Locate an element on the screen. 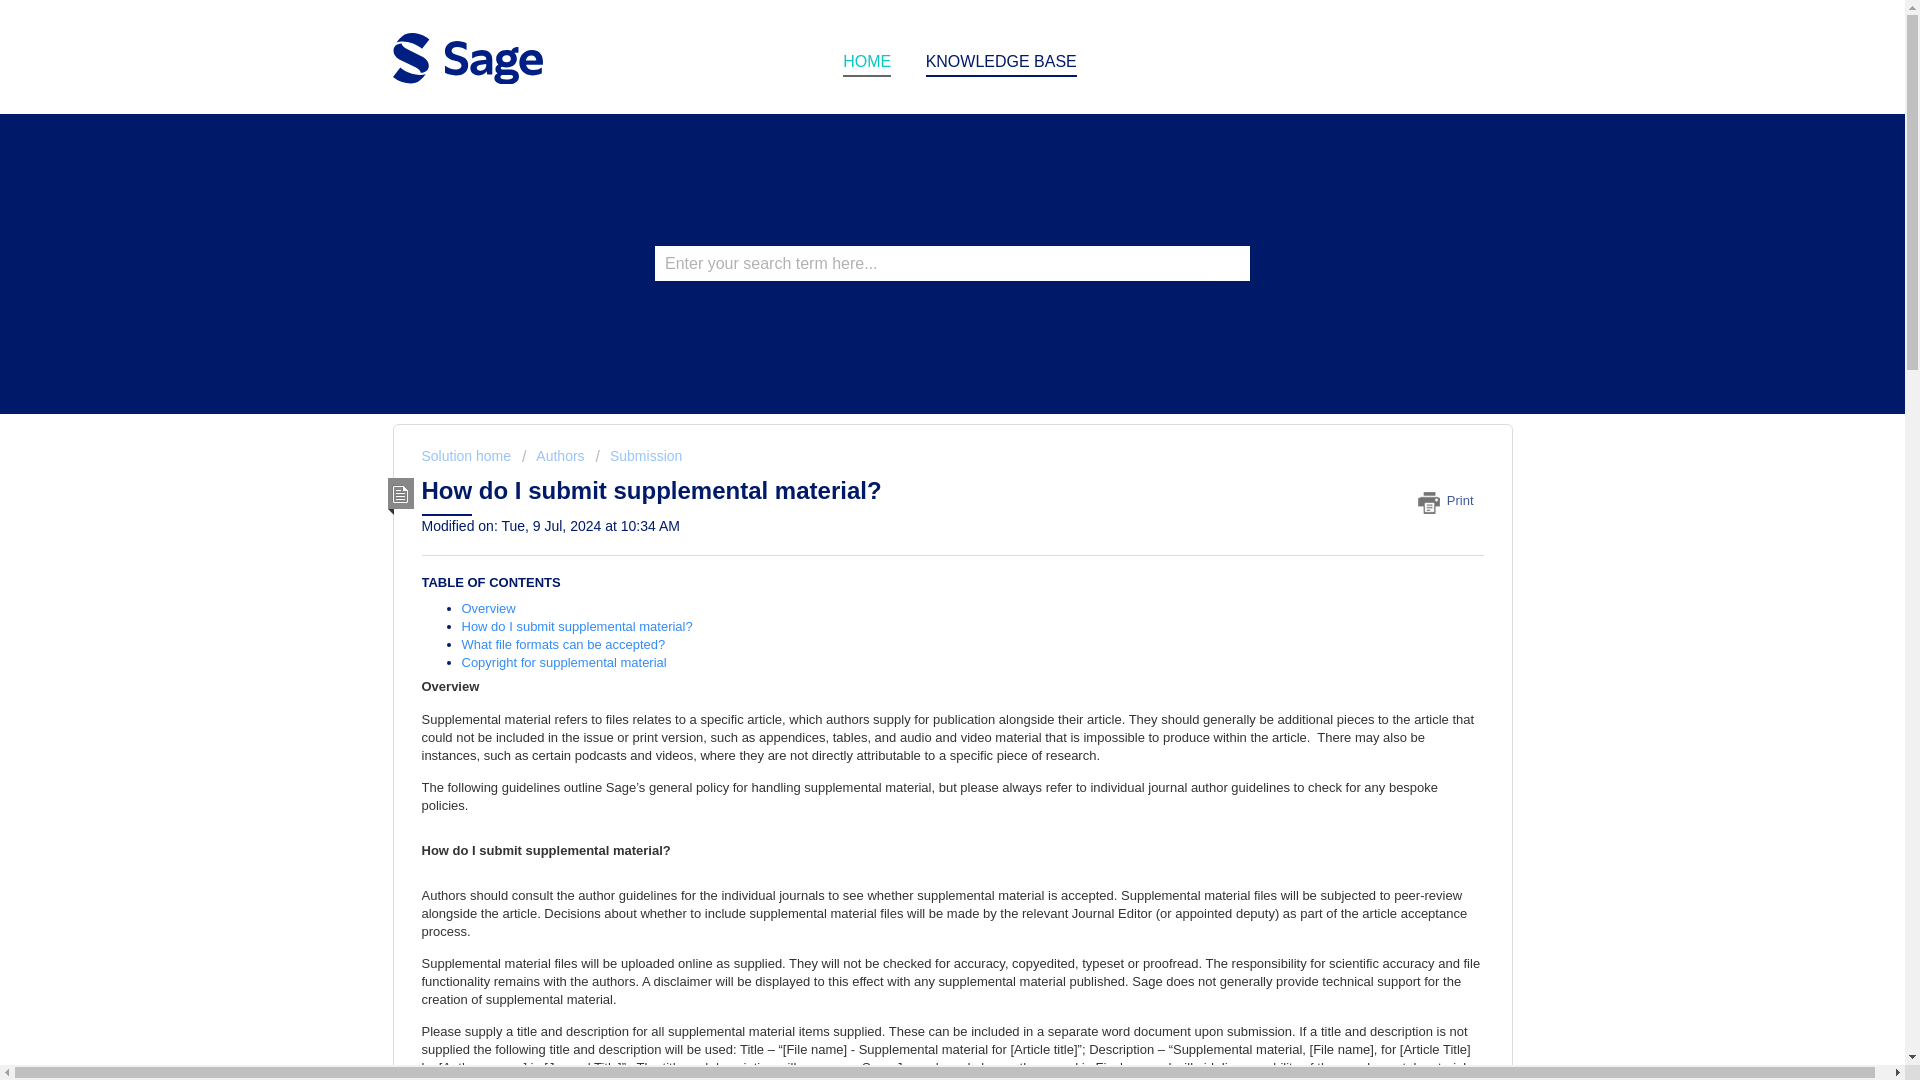 Image resolution: width=1920 pixels, height=1080 pixels. What file formats can be accepted? is located at coordinates (564, 644).